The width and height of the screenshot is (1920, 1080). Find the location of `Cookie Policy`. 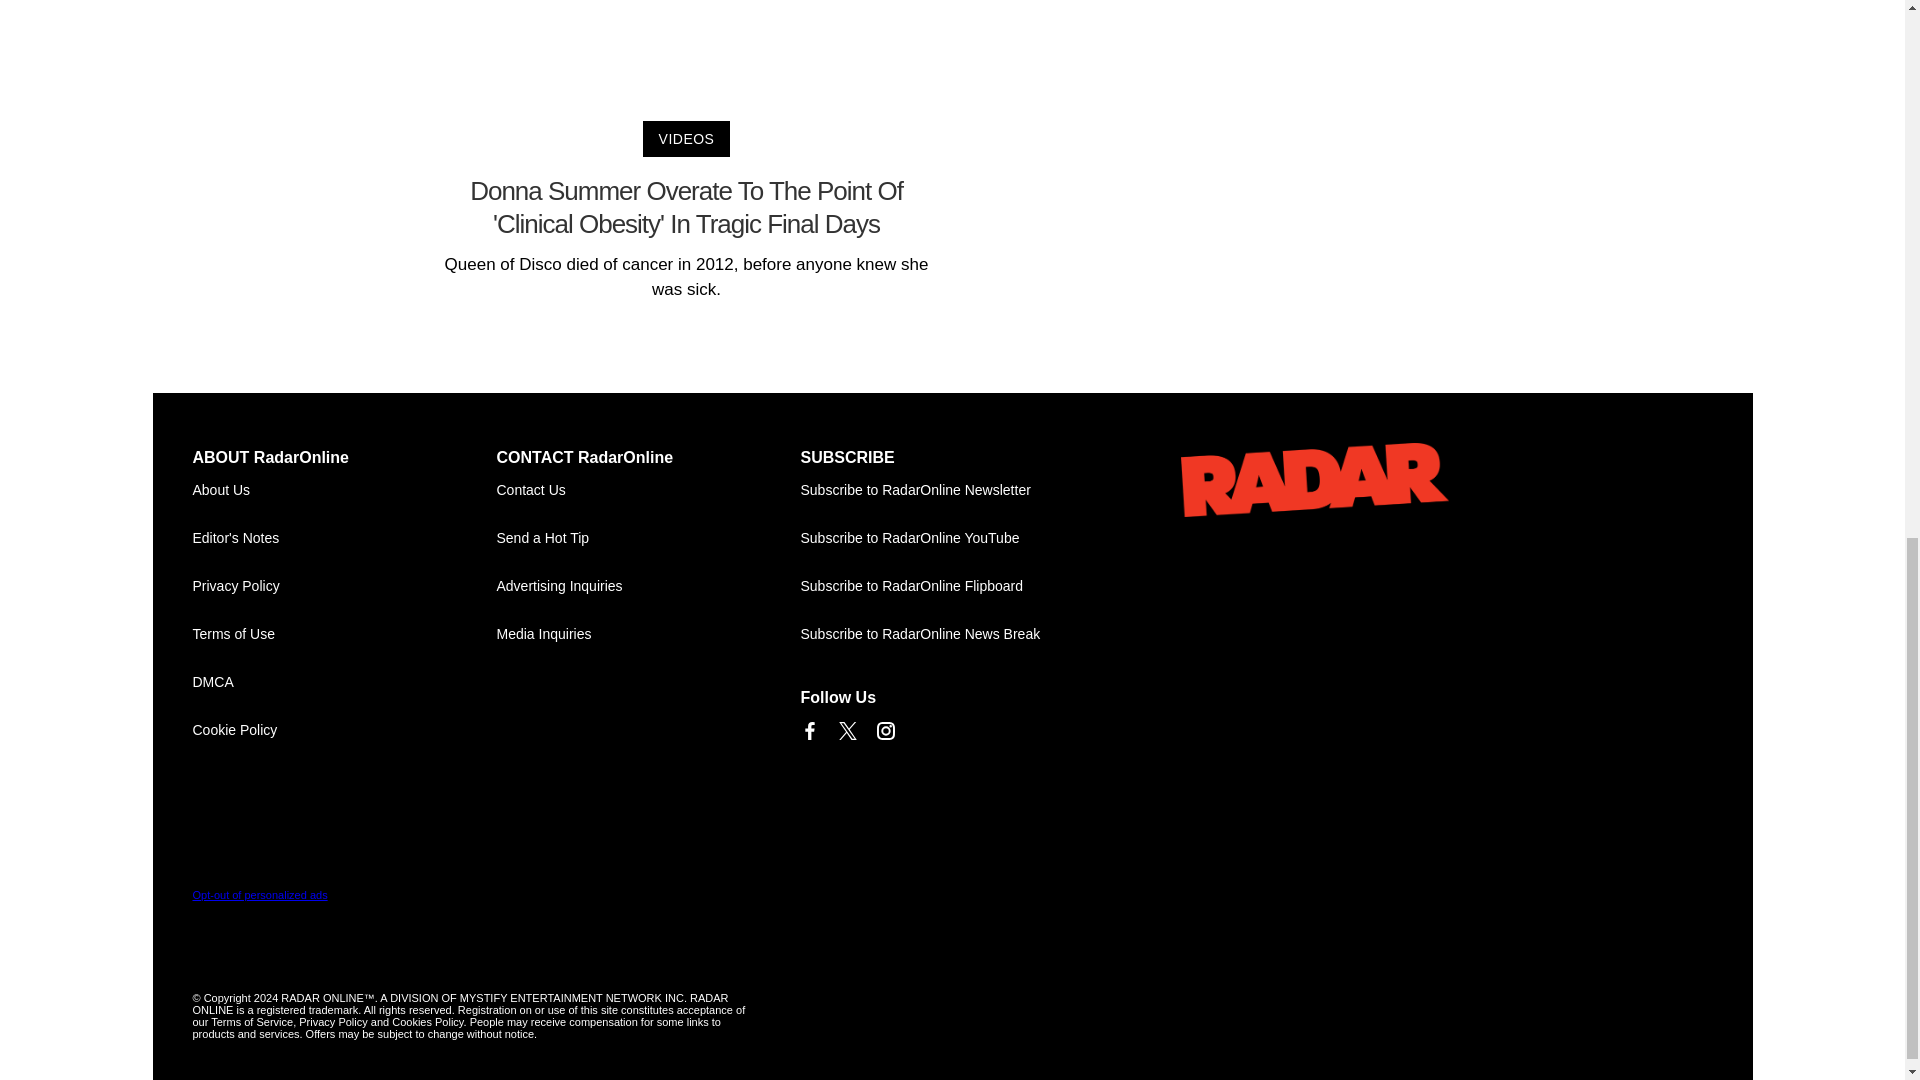

Cookie Policy is located at coordinates (344, 730).